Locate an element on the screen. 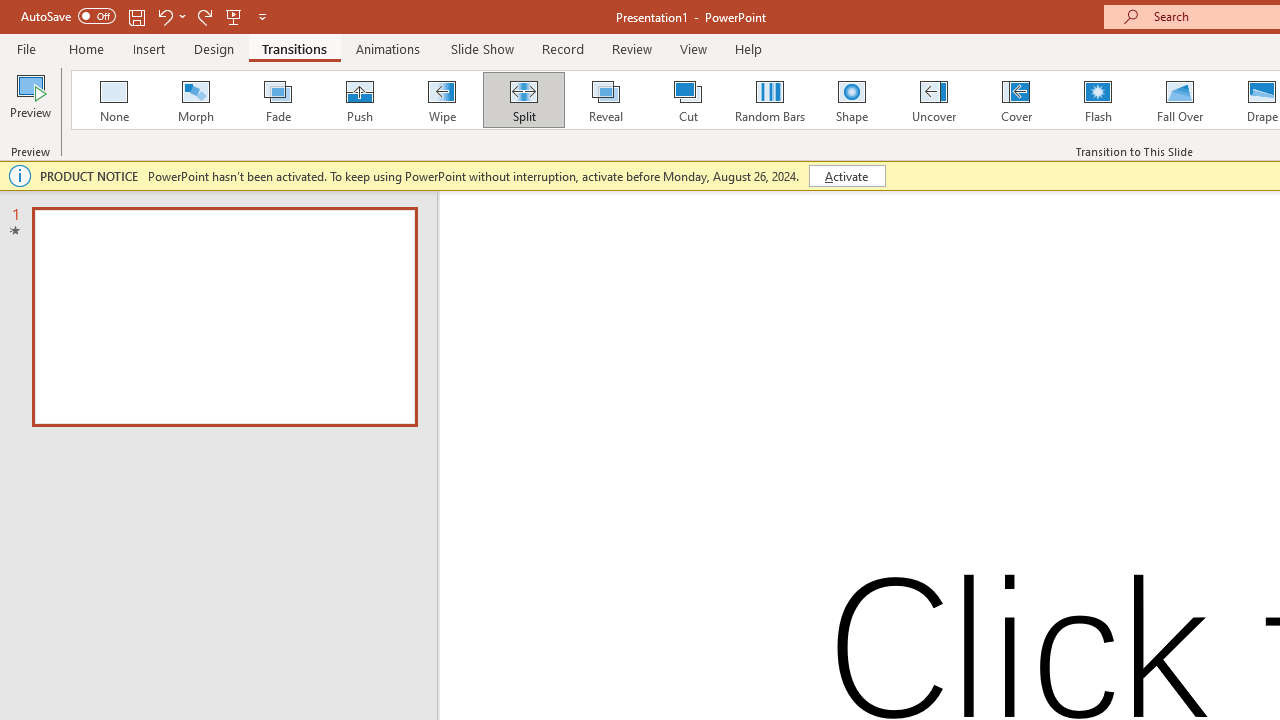  Push is located at coordinates (359, 100).